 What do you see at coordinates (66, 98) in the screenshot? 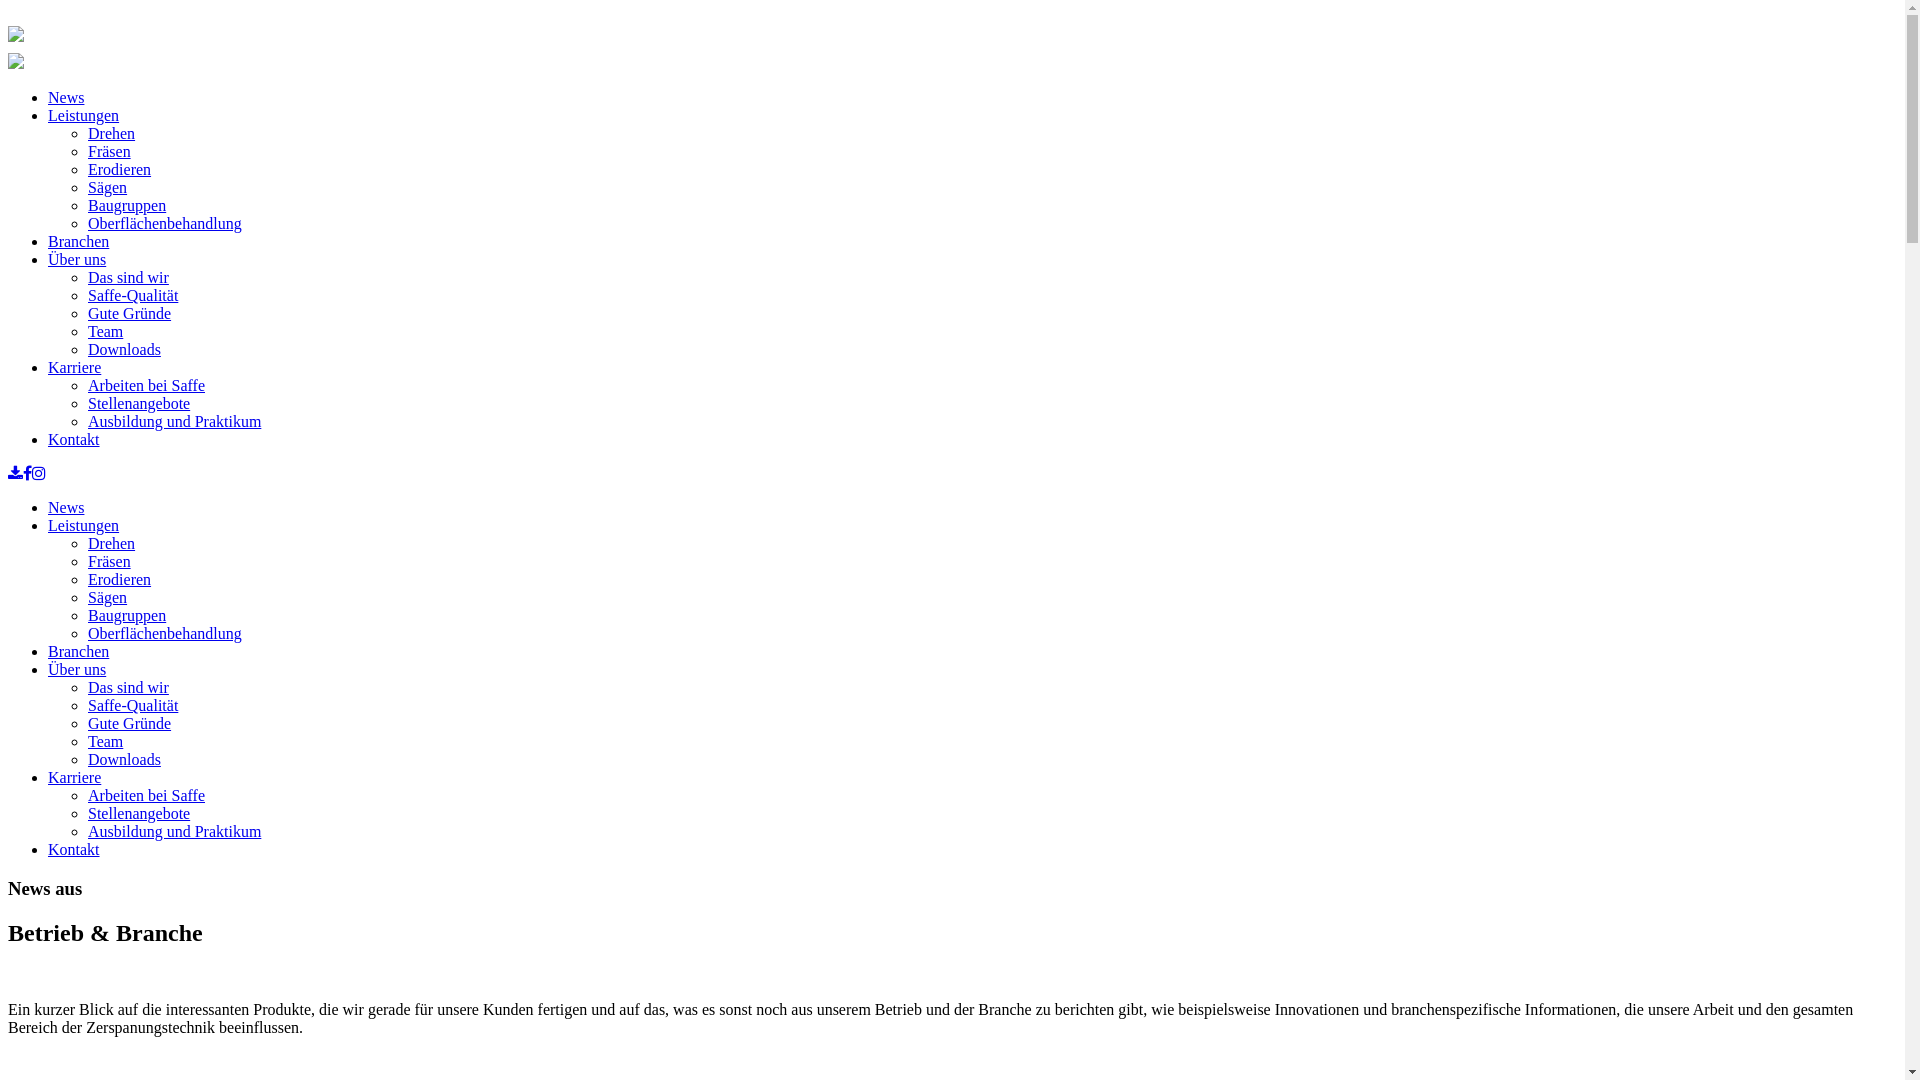
I see `News` at bounding box center [66, 98].